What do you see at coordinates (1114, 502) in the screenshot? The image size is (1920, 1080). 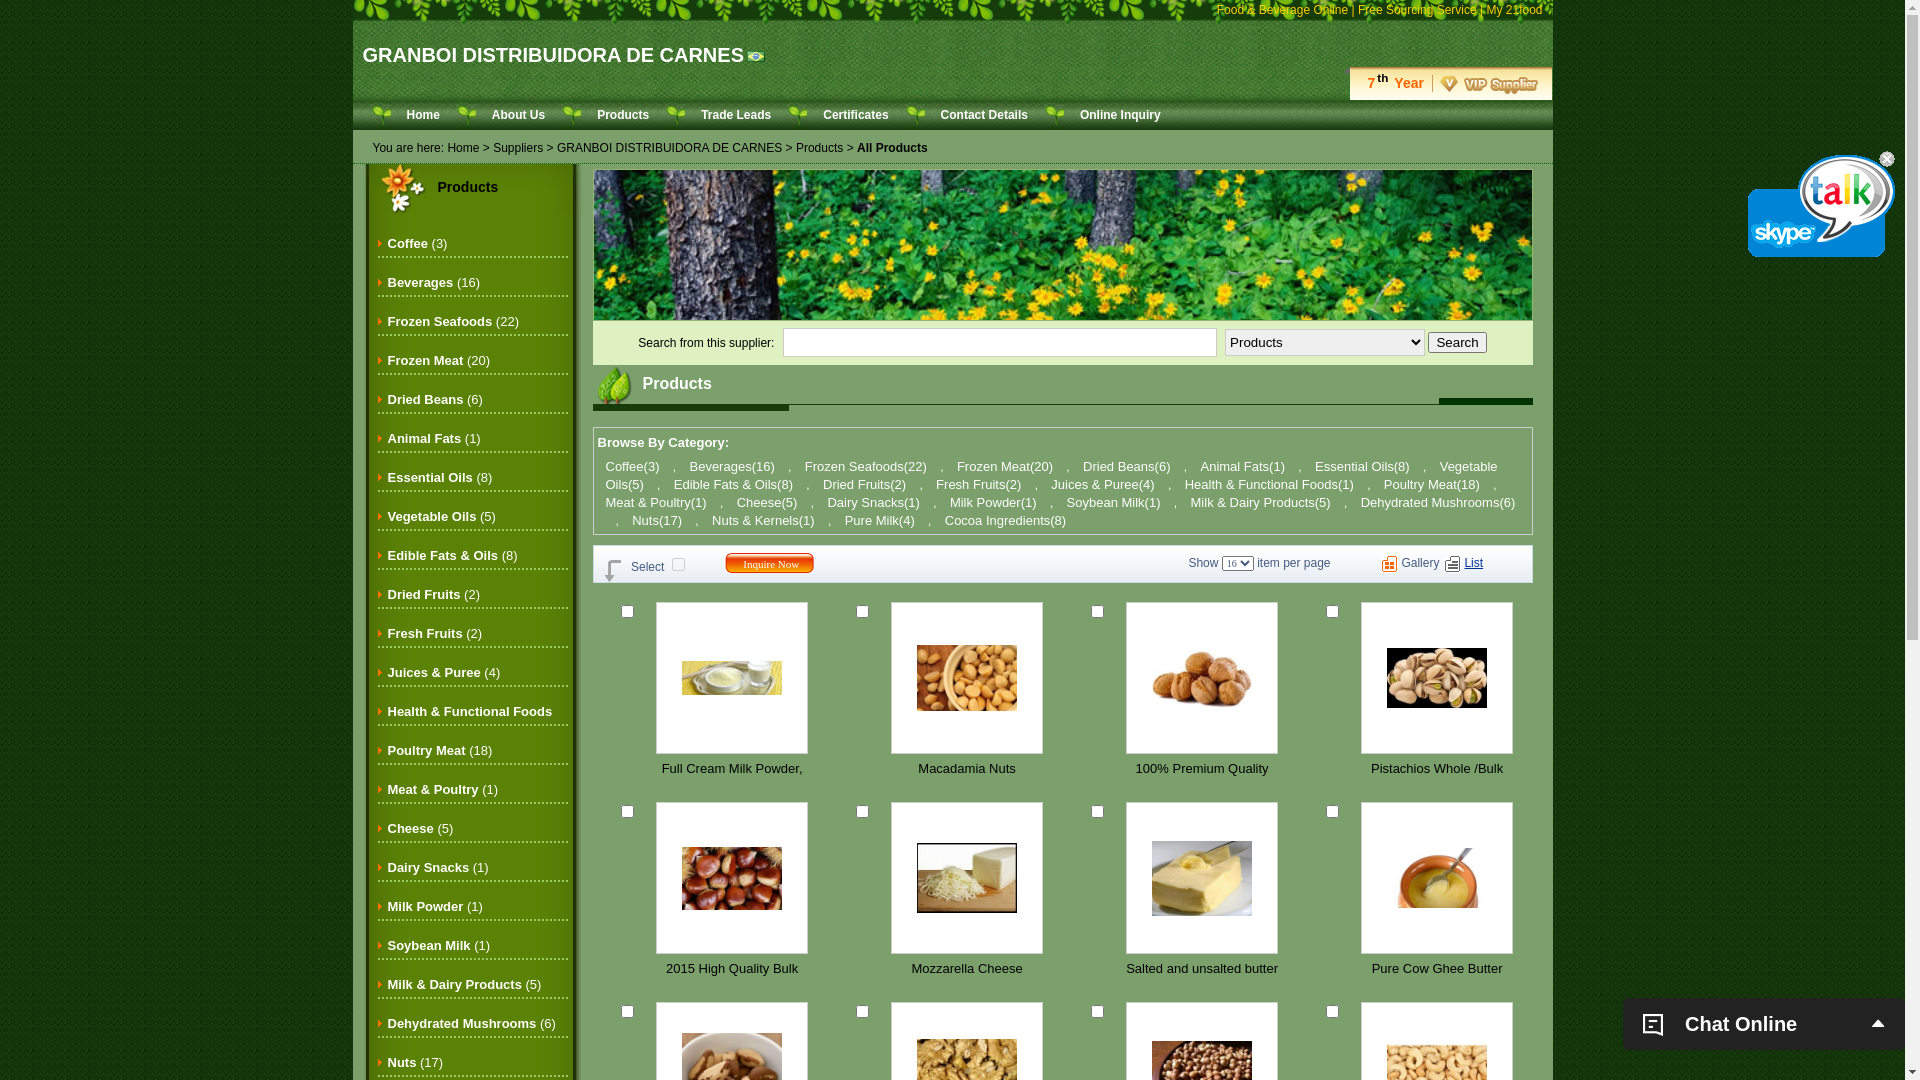 I see `Soybean Milk(1)` at bounding box center [1114, 502].